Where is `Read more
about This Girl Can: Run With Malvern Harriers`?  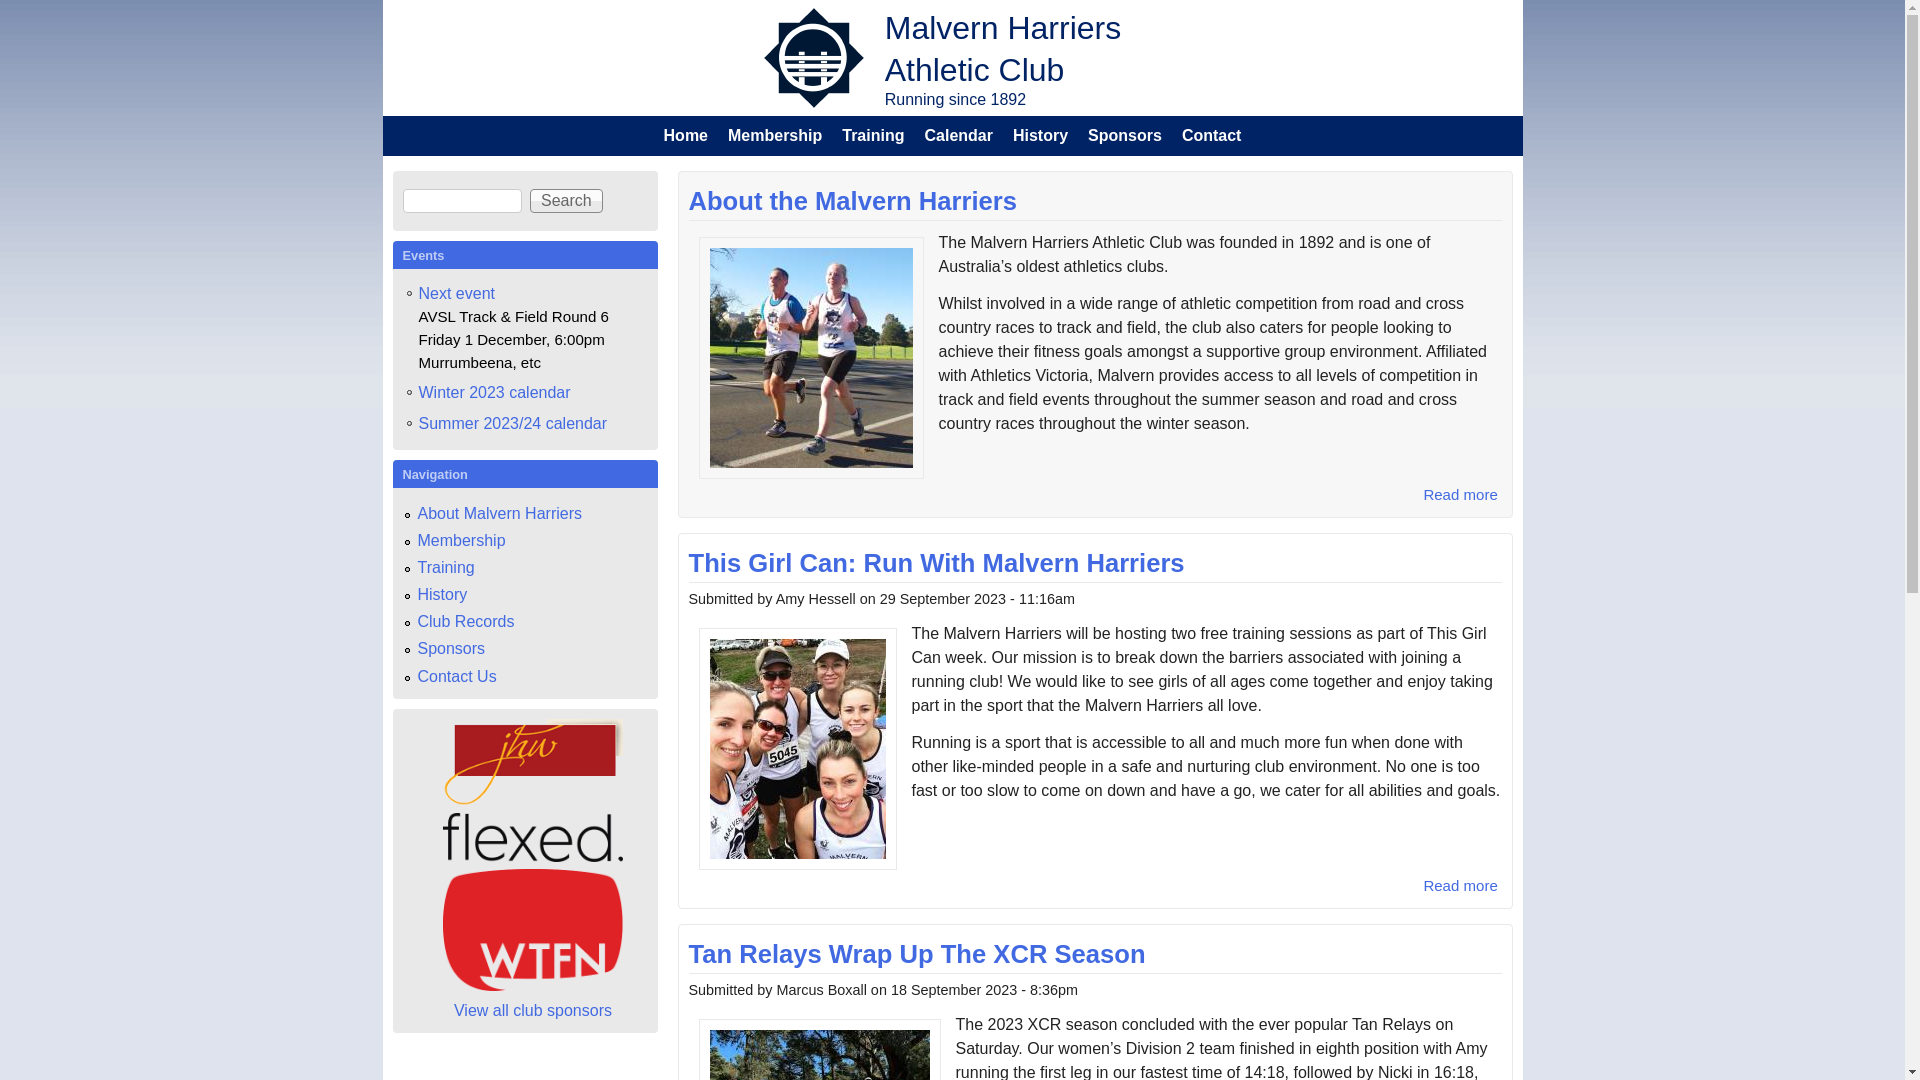
Read more
about This Girl Can: Run With Malvern Harriers is located at coordinates (1460, 885).